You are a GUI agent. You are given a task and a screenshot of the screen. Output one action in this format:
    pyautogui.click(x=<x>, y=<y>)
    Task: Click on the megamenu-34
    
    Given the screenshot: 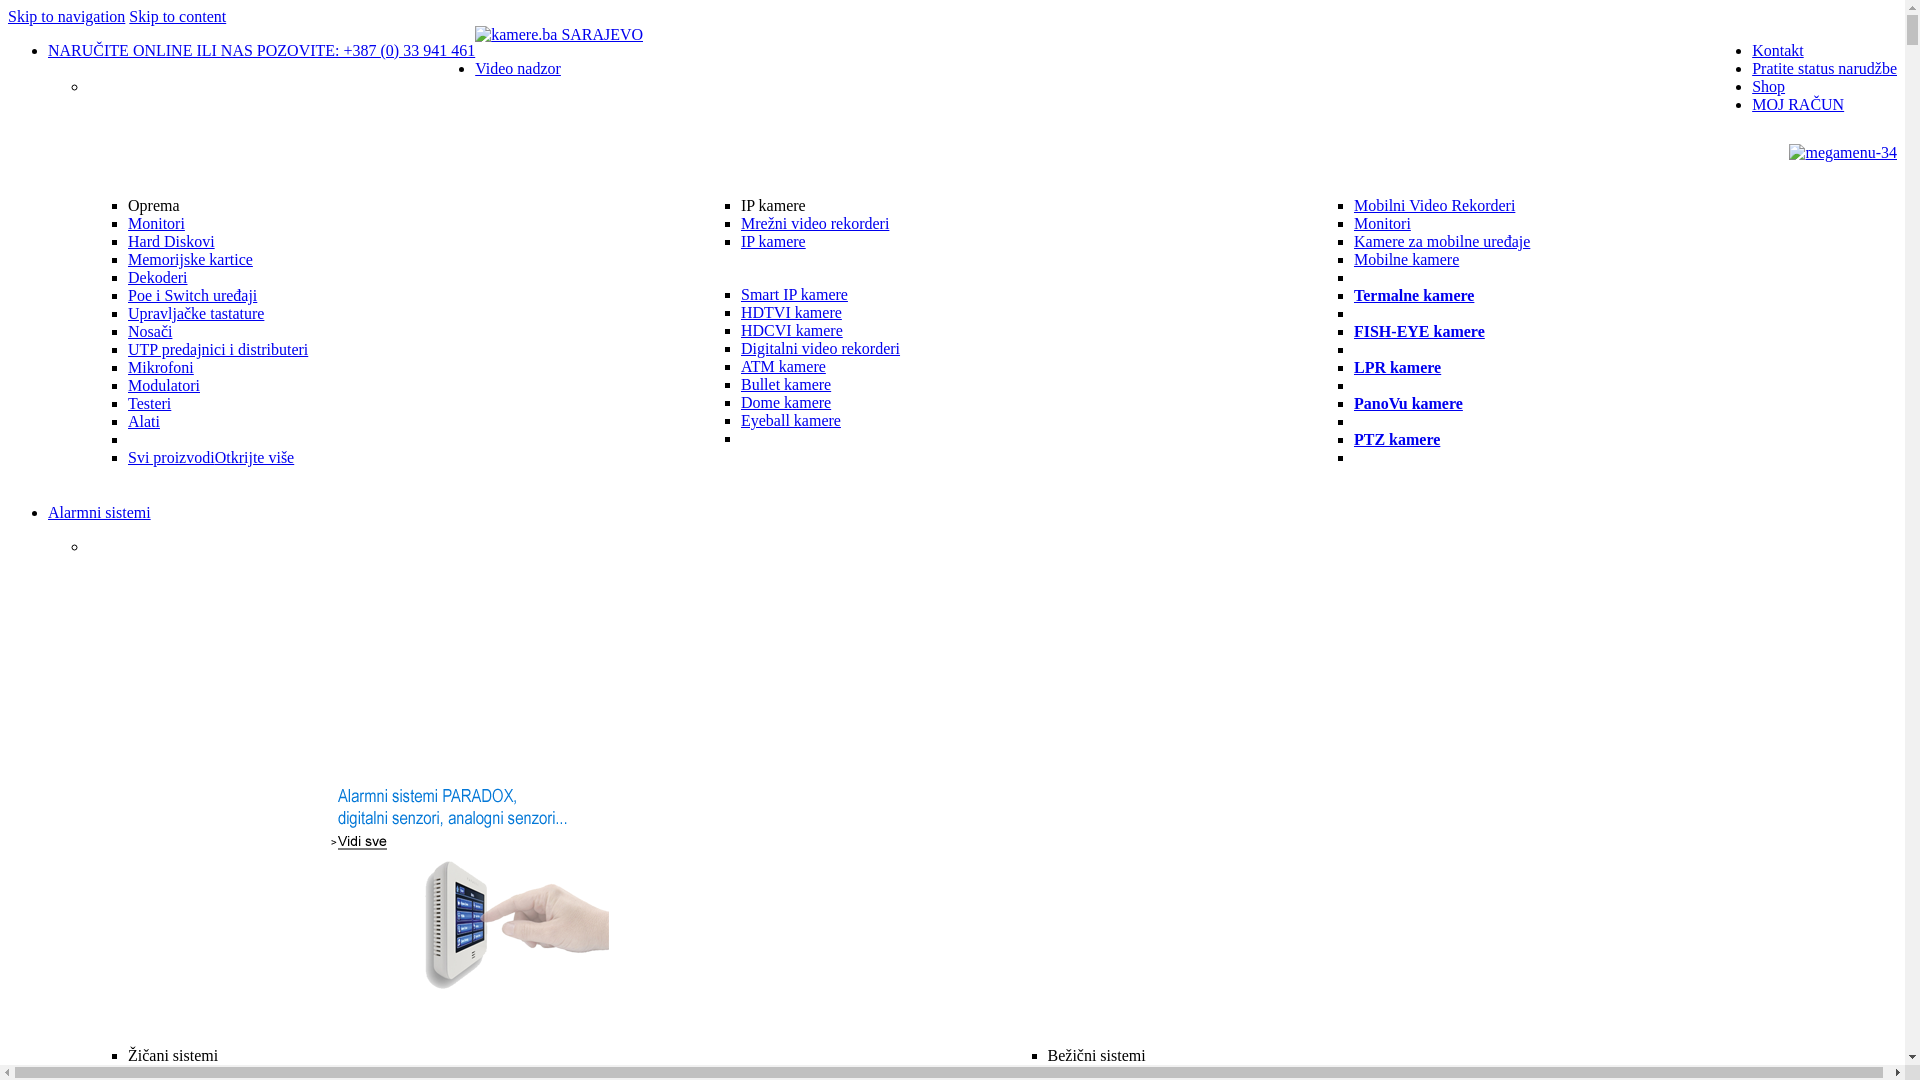 What is the action you would take?
    pyautogui.click(x=1843, y=153)
    